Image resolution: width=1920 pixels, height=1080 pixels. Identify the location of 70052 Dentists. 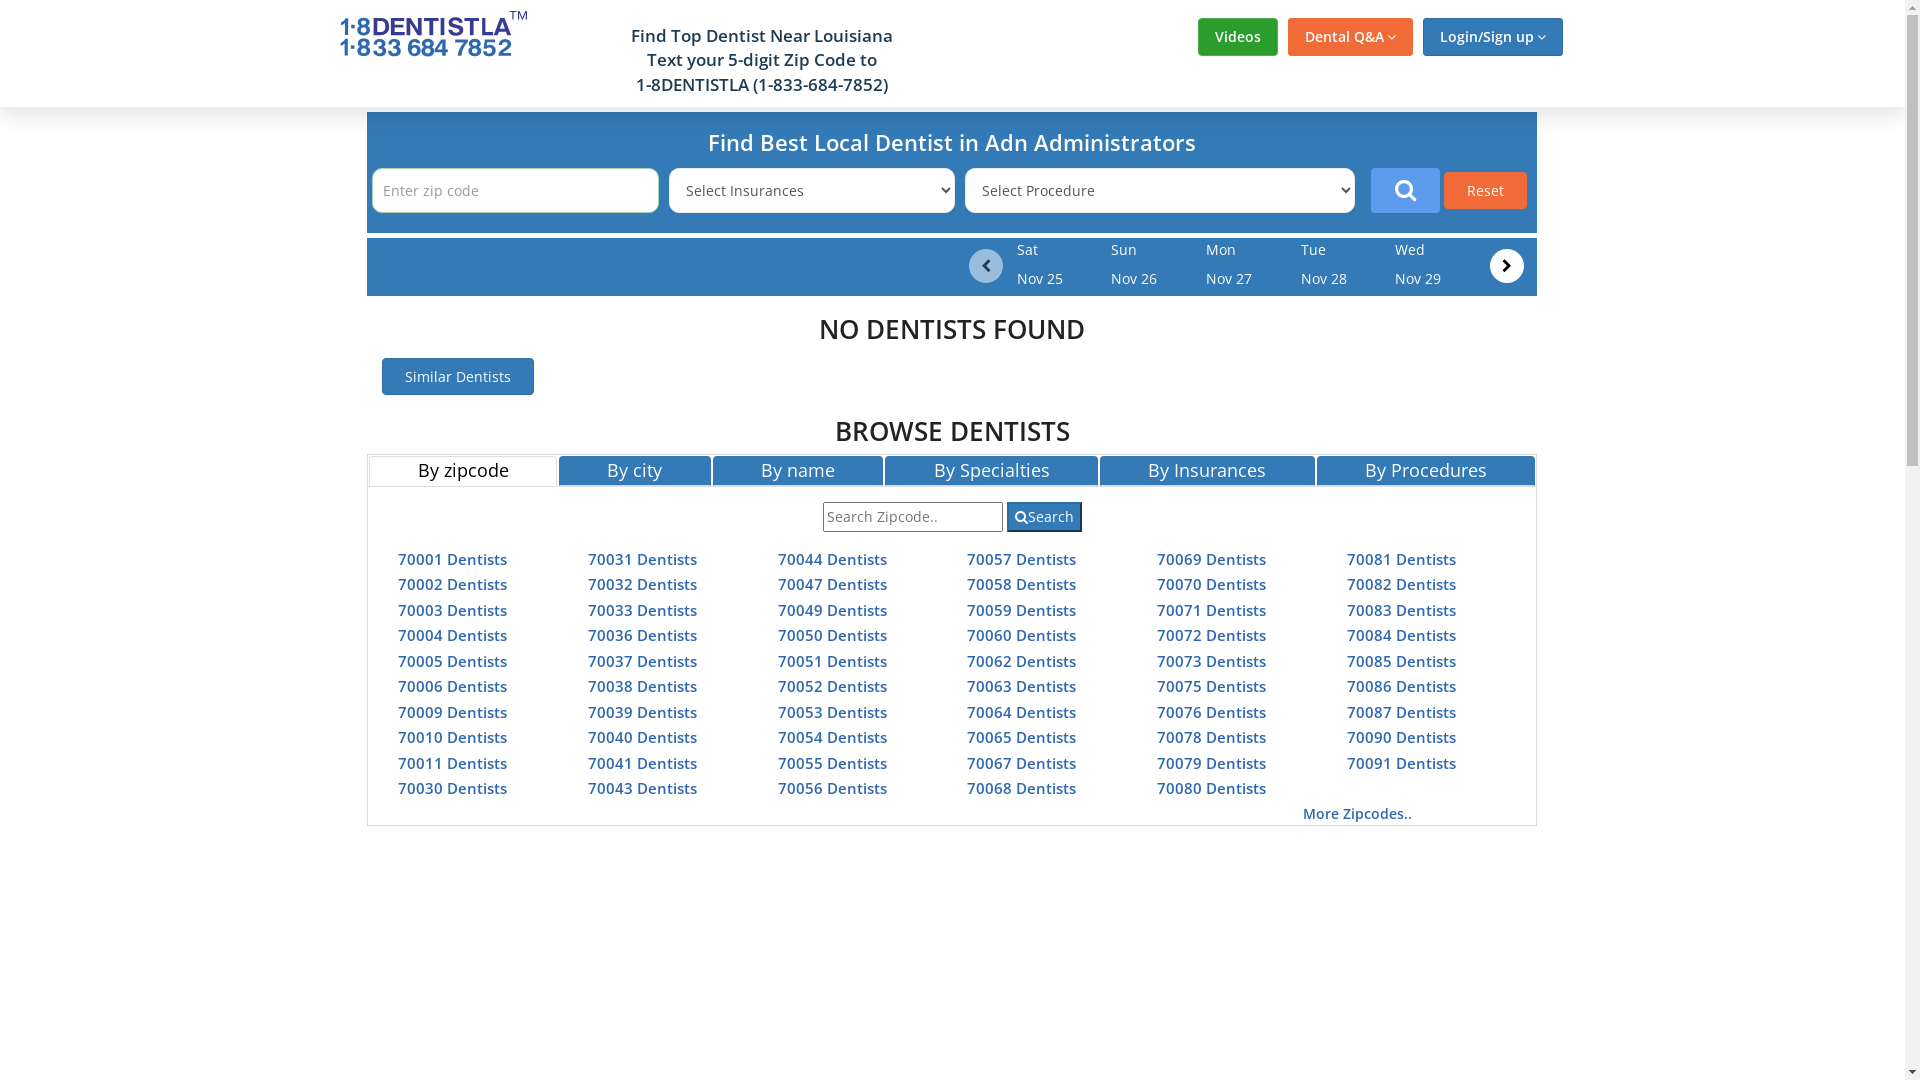
(832, 686).